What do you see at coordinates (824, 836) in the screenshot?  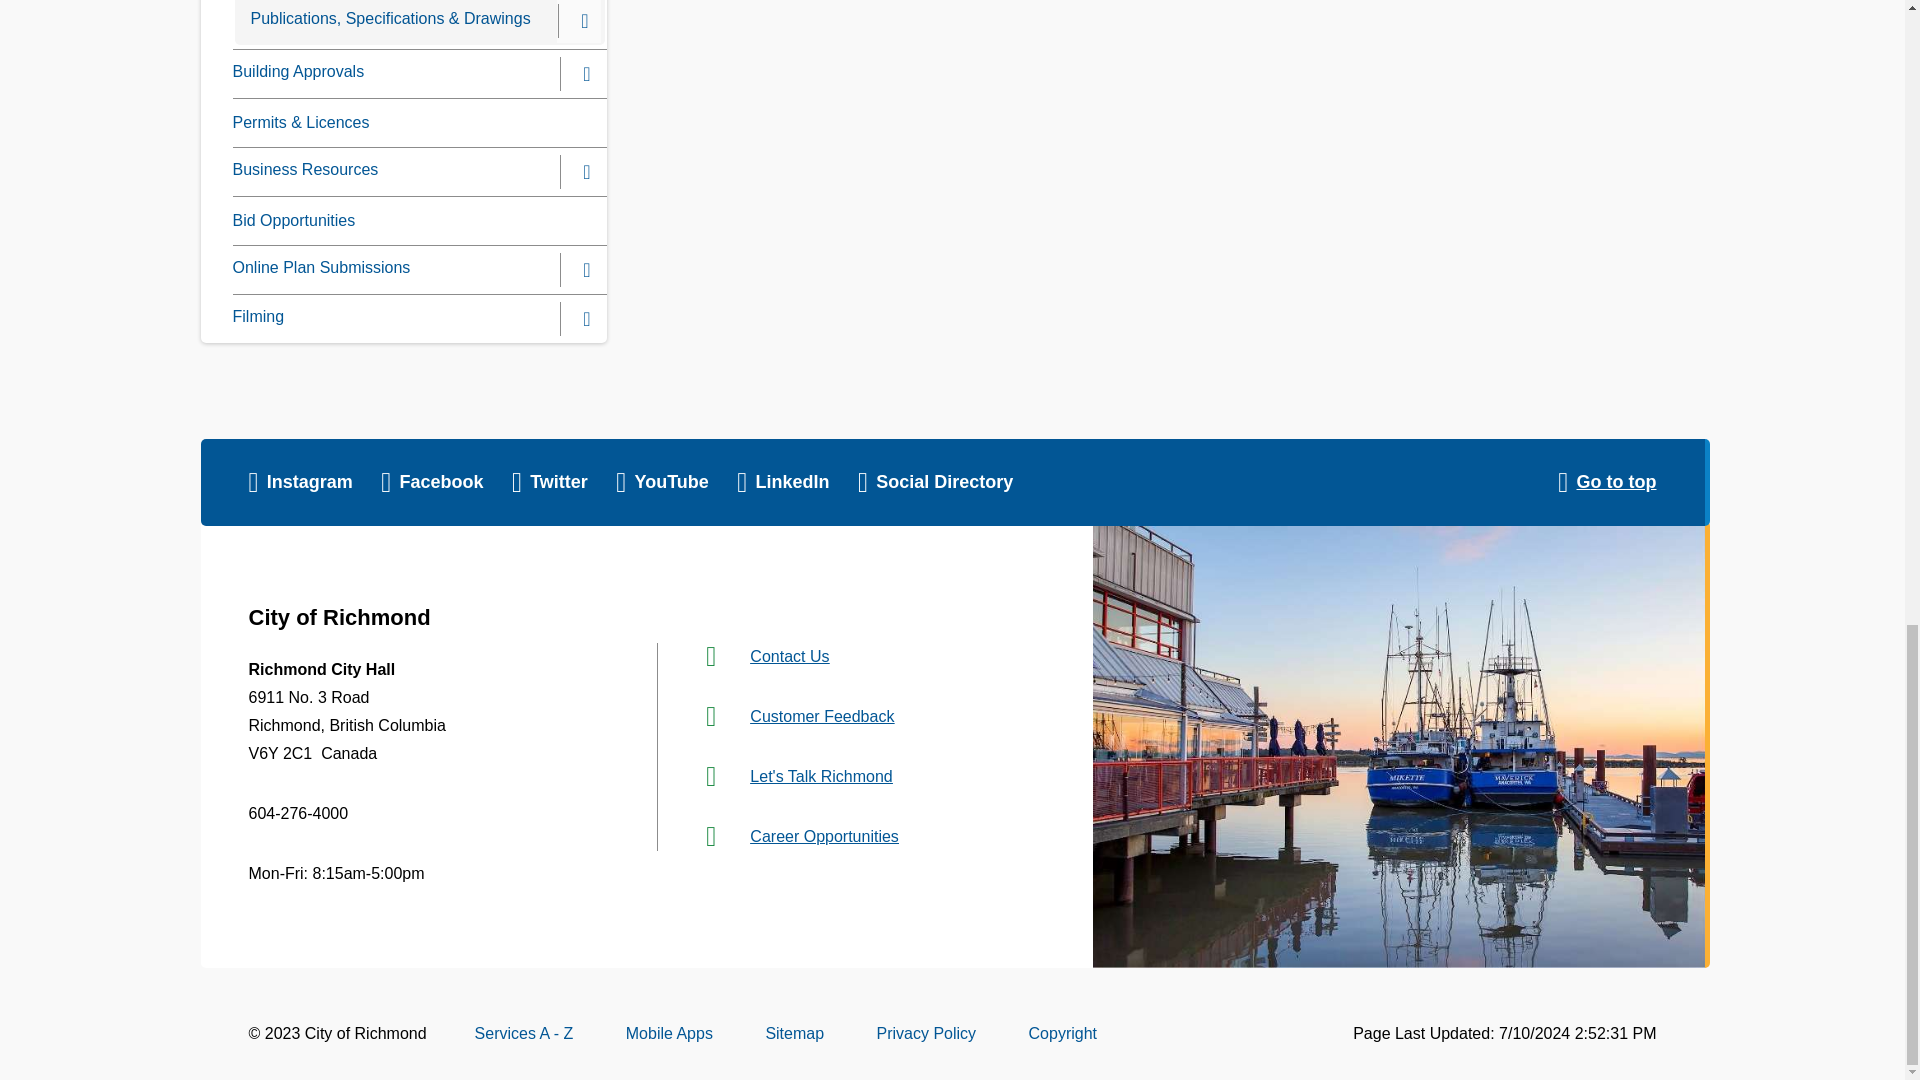 I see `Our Careers` at bounding box center [824, 836].